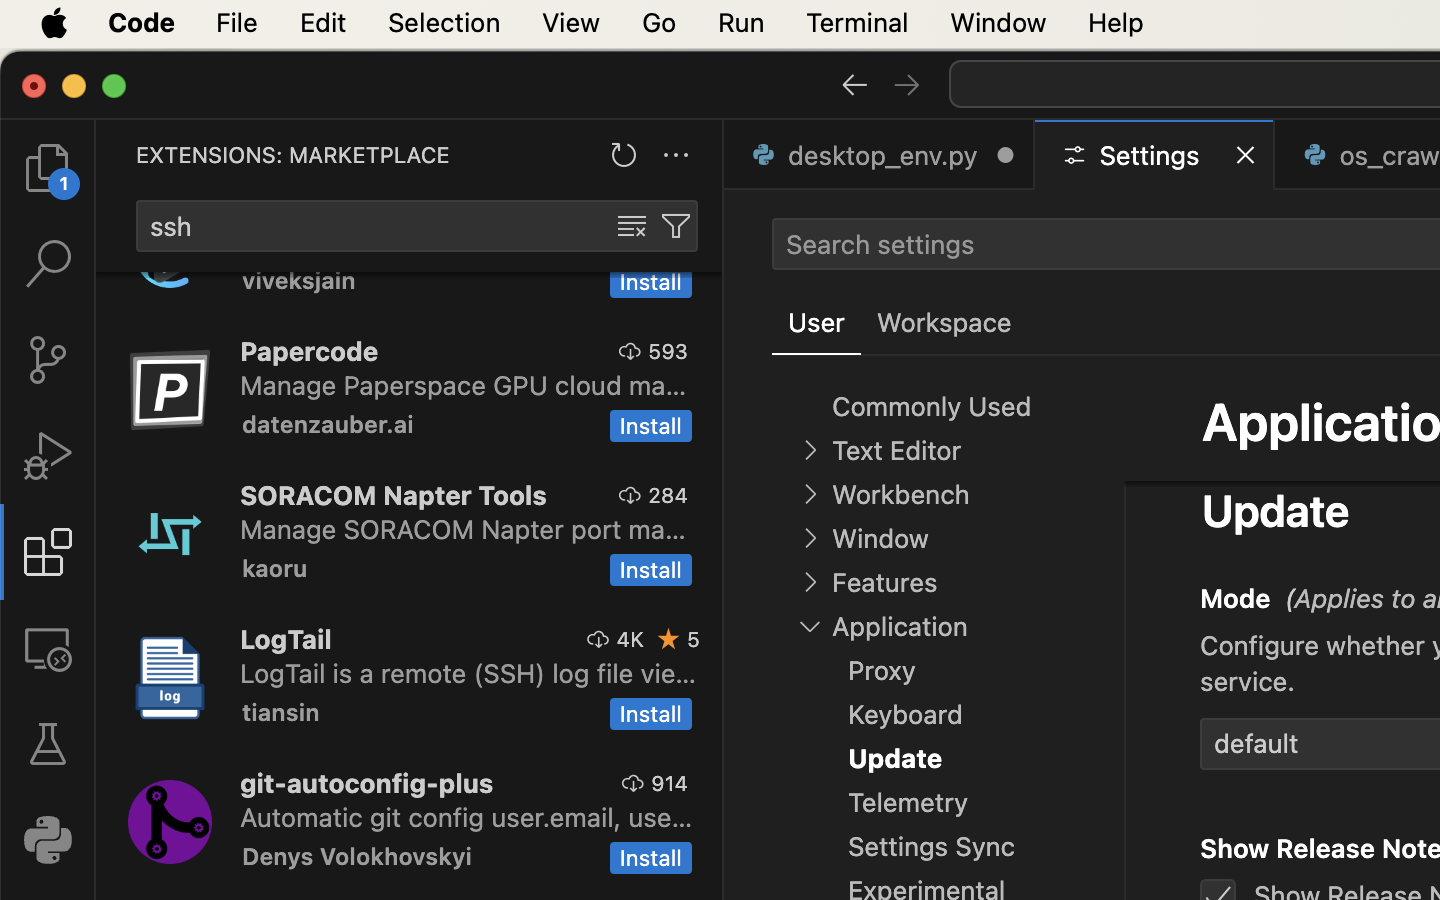  I want to click on 0 , so click(48, 168).